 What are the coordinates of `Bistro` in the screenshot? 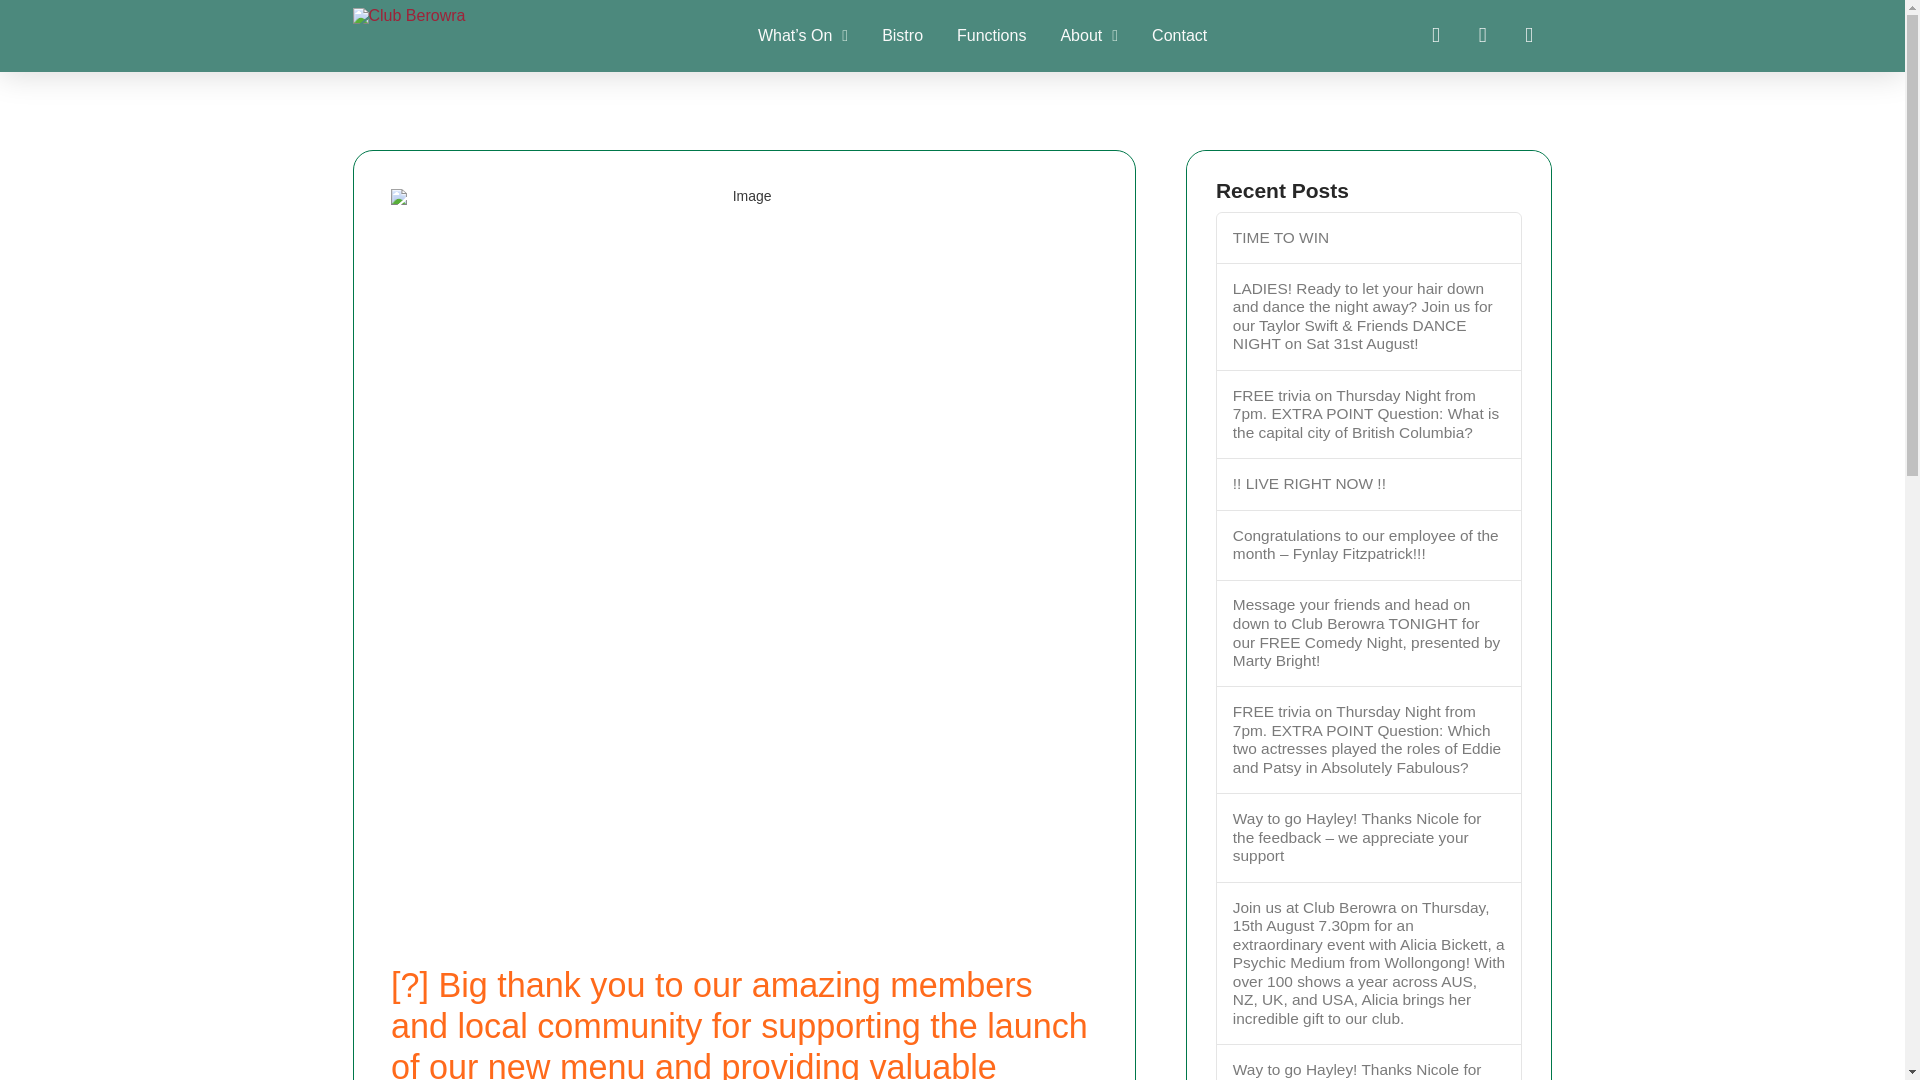 It's located at (902, 36).